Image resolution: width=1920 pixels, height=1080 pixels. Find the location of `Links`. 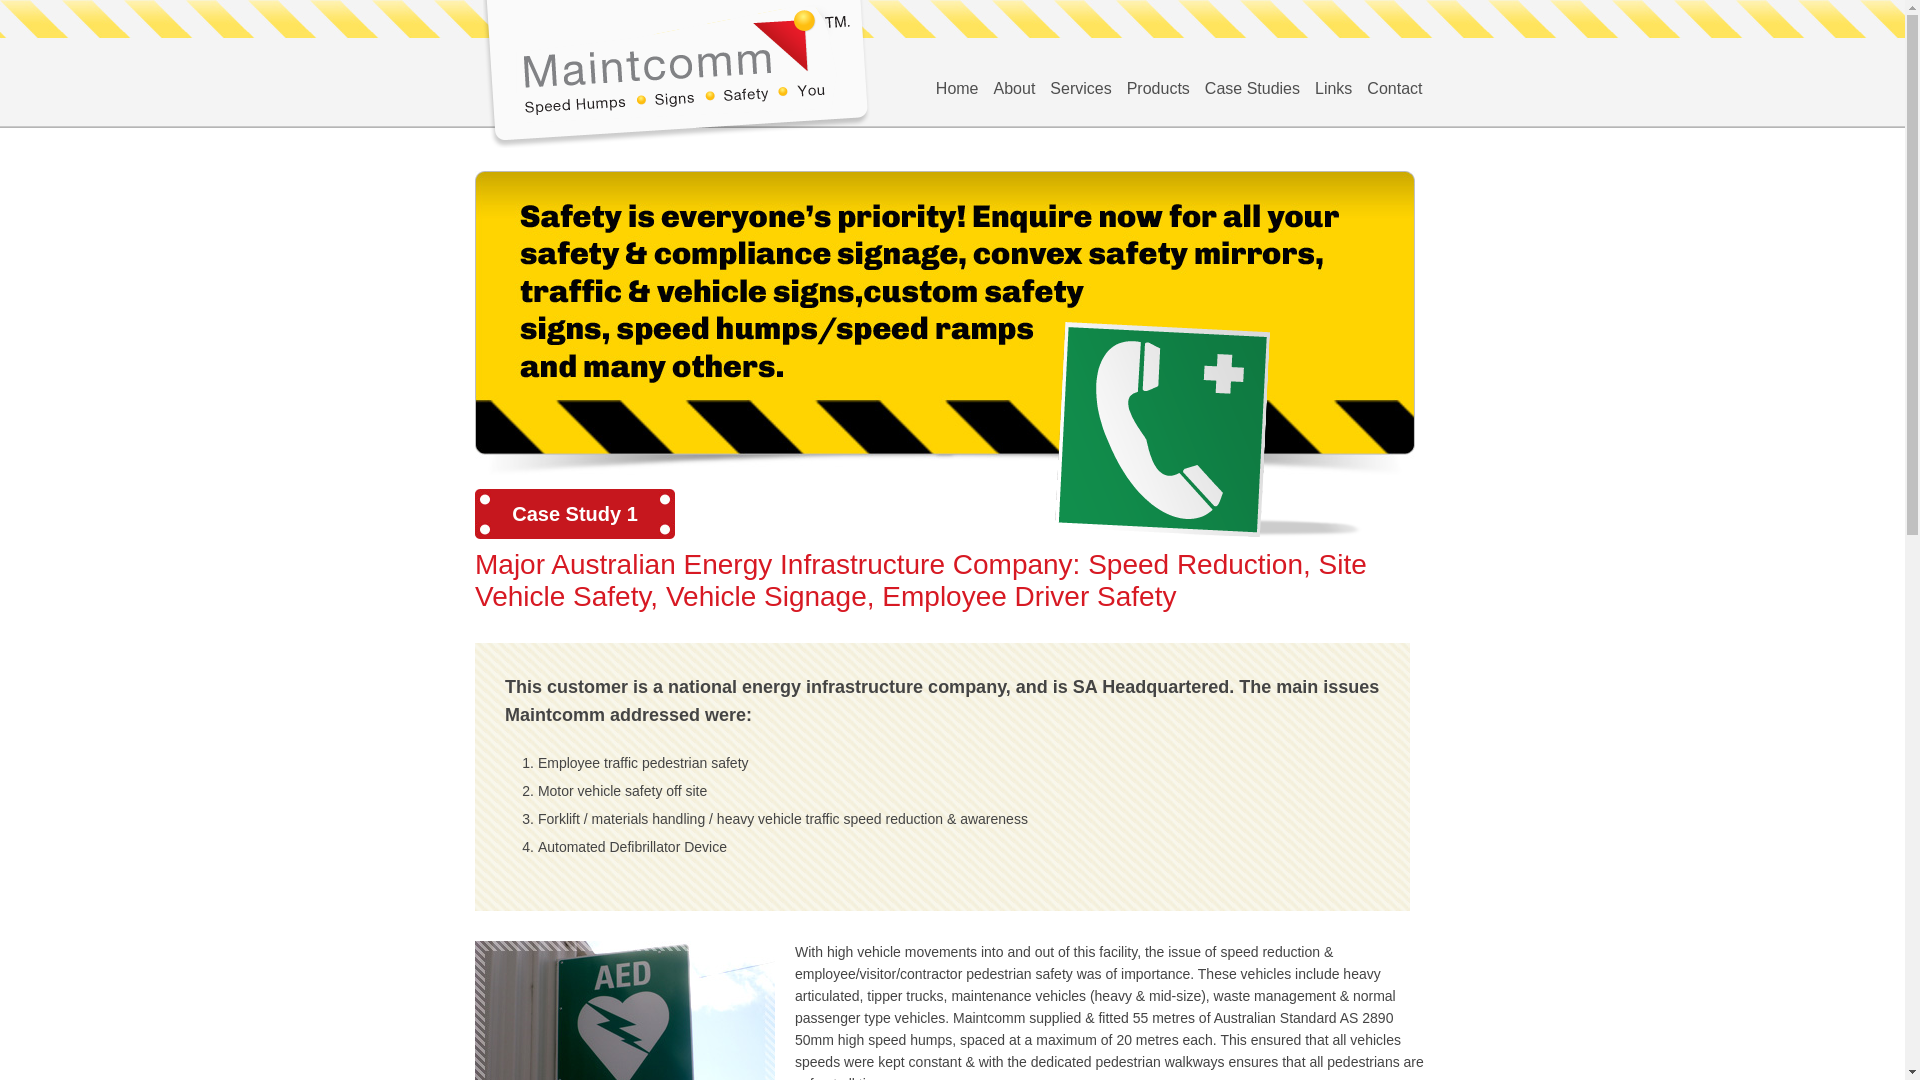

Links is located at coordinates (1334, 89).